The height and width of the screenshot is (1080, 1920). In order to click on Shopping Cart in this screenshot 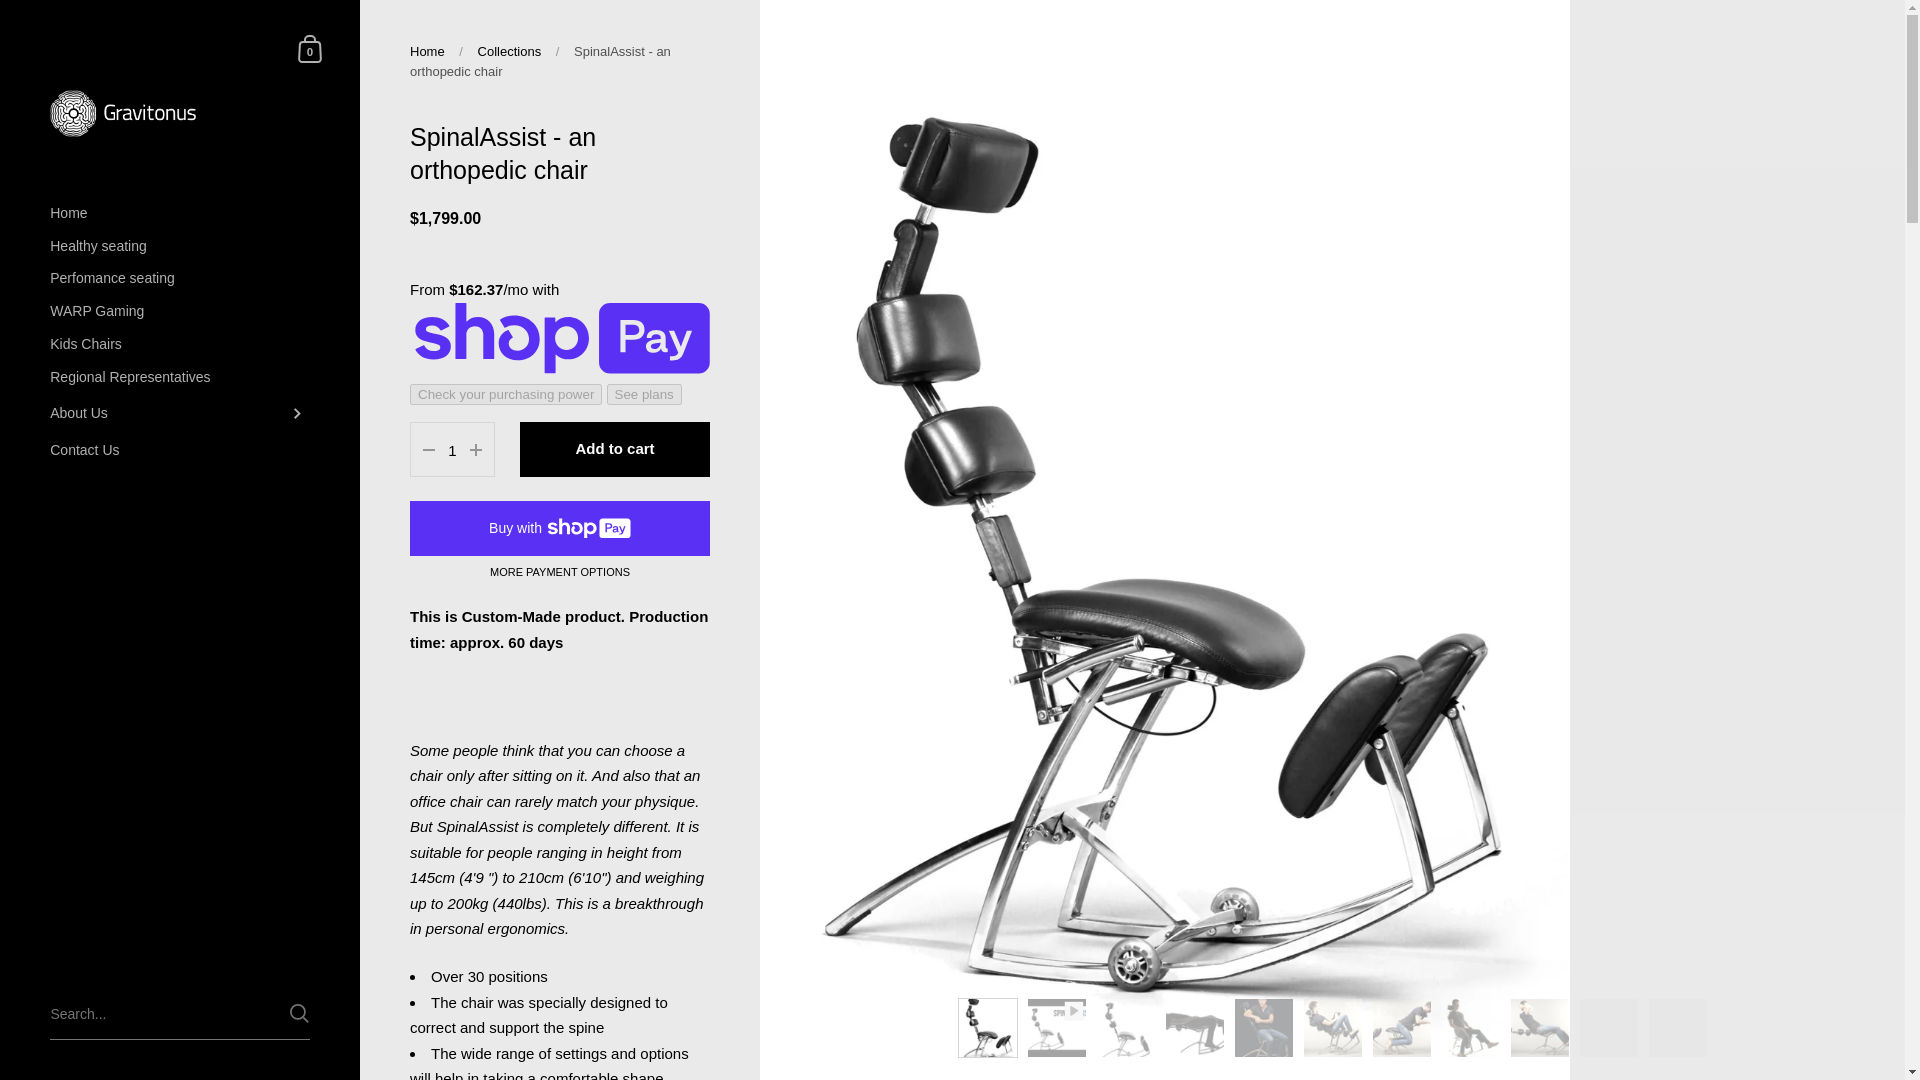, I will do `click(310, 48)`.